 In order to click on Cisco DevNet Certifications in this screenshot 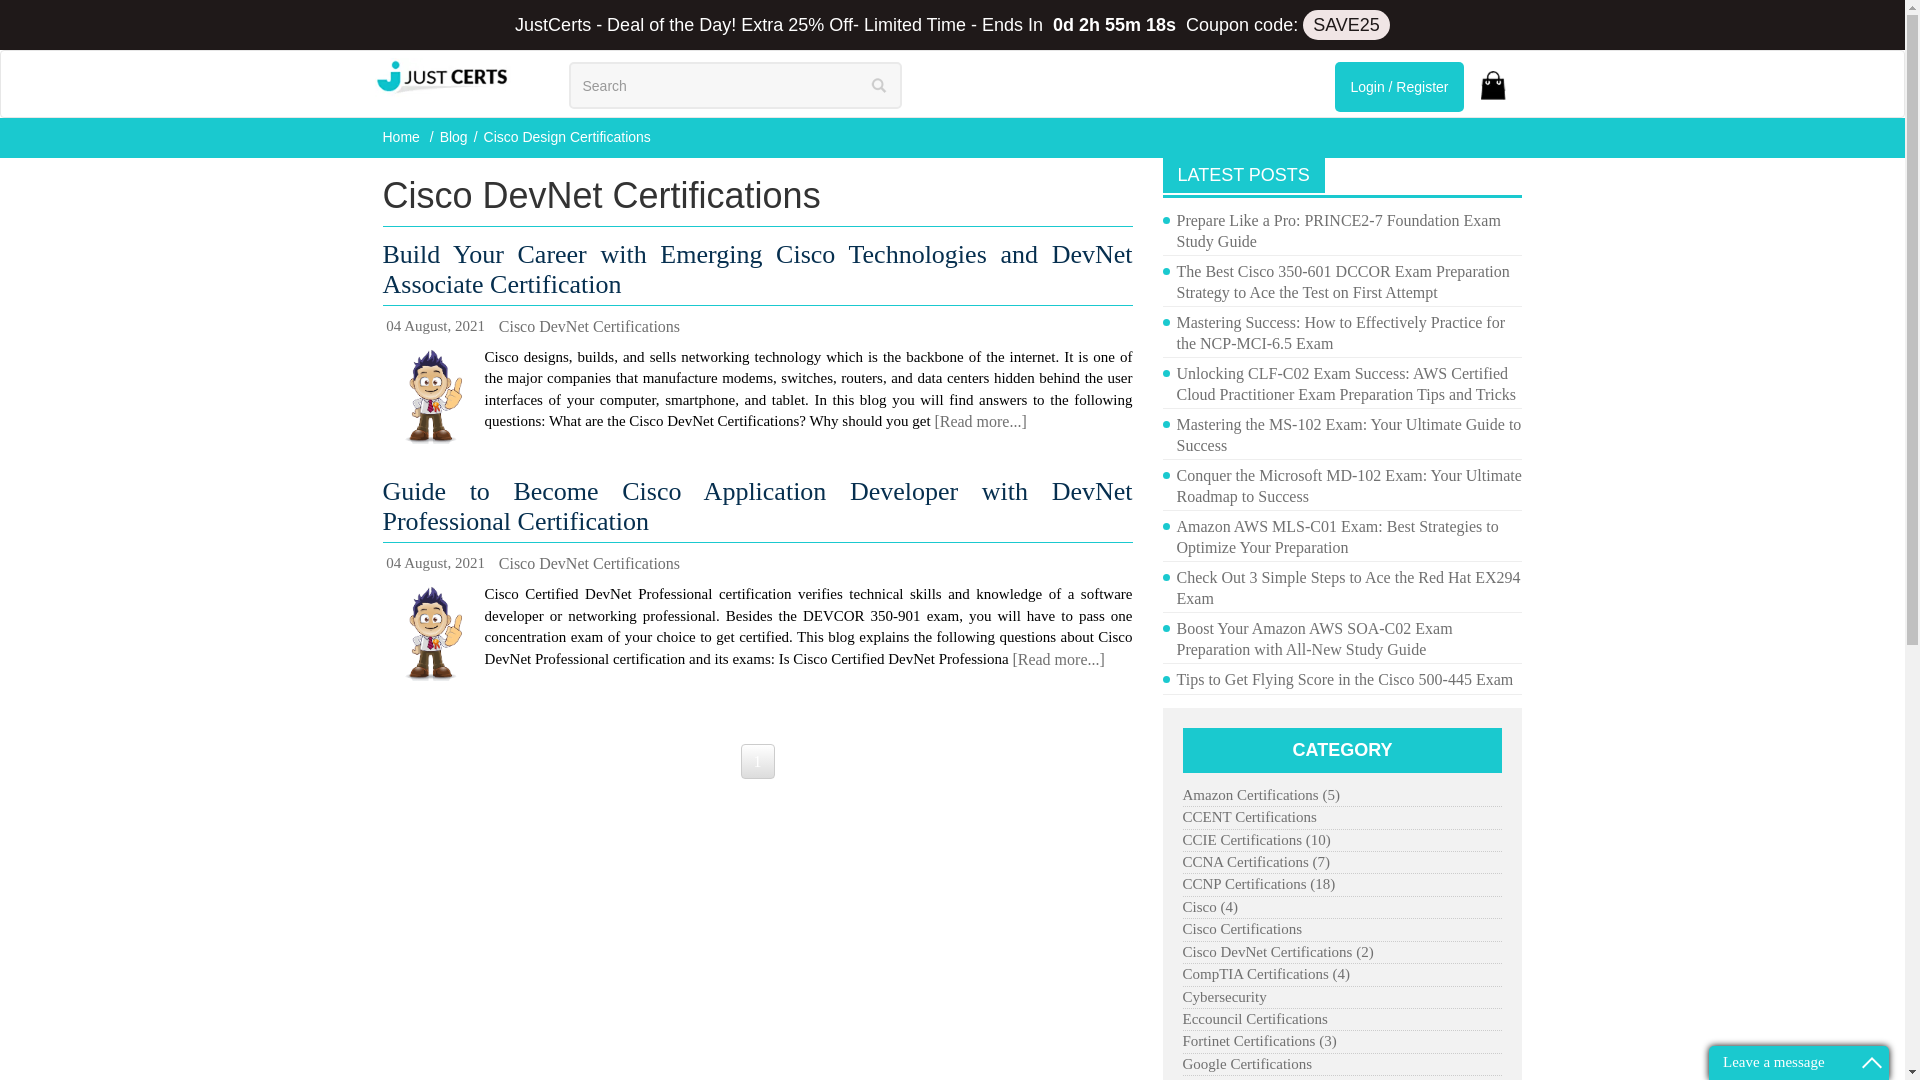, I will do `click(589, 562)`.